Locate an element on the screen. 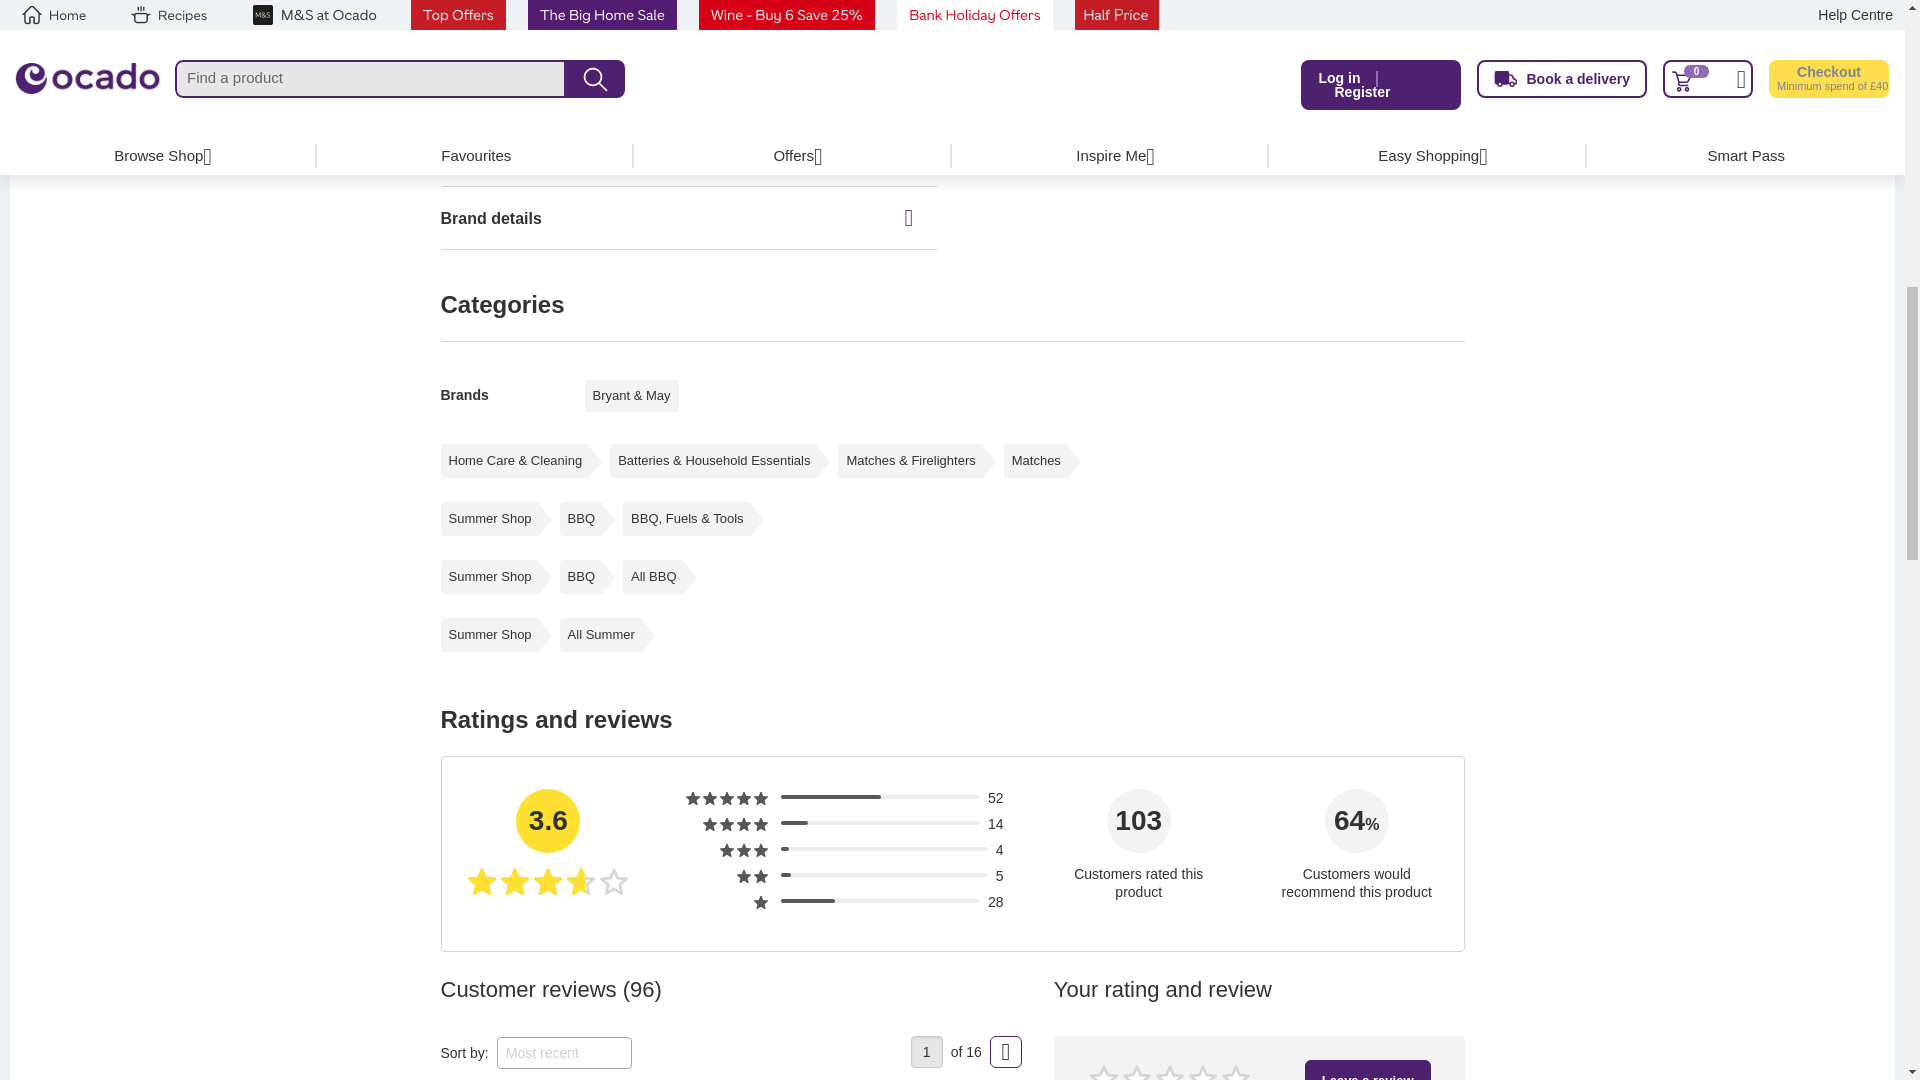 This screenshot has height=1080, width=1920. Matches is located at coordinates (1036, 460).